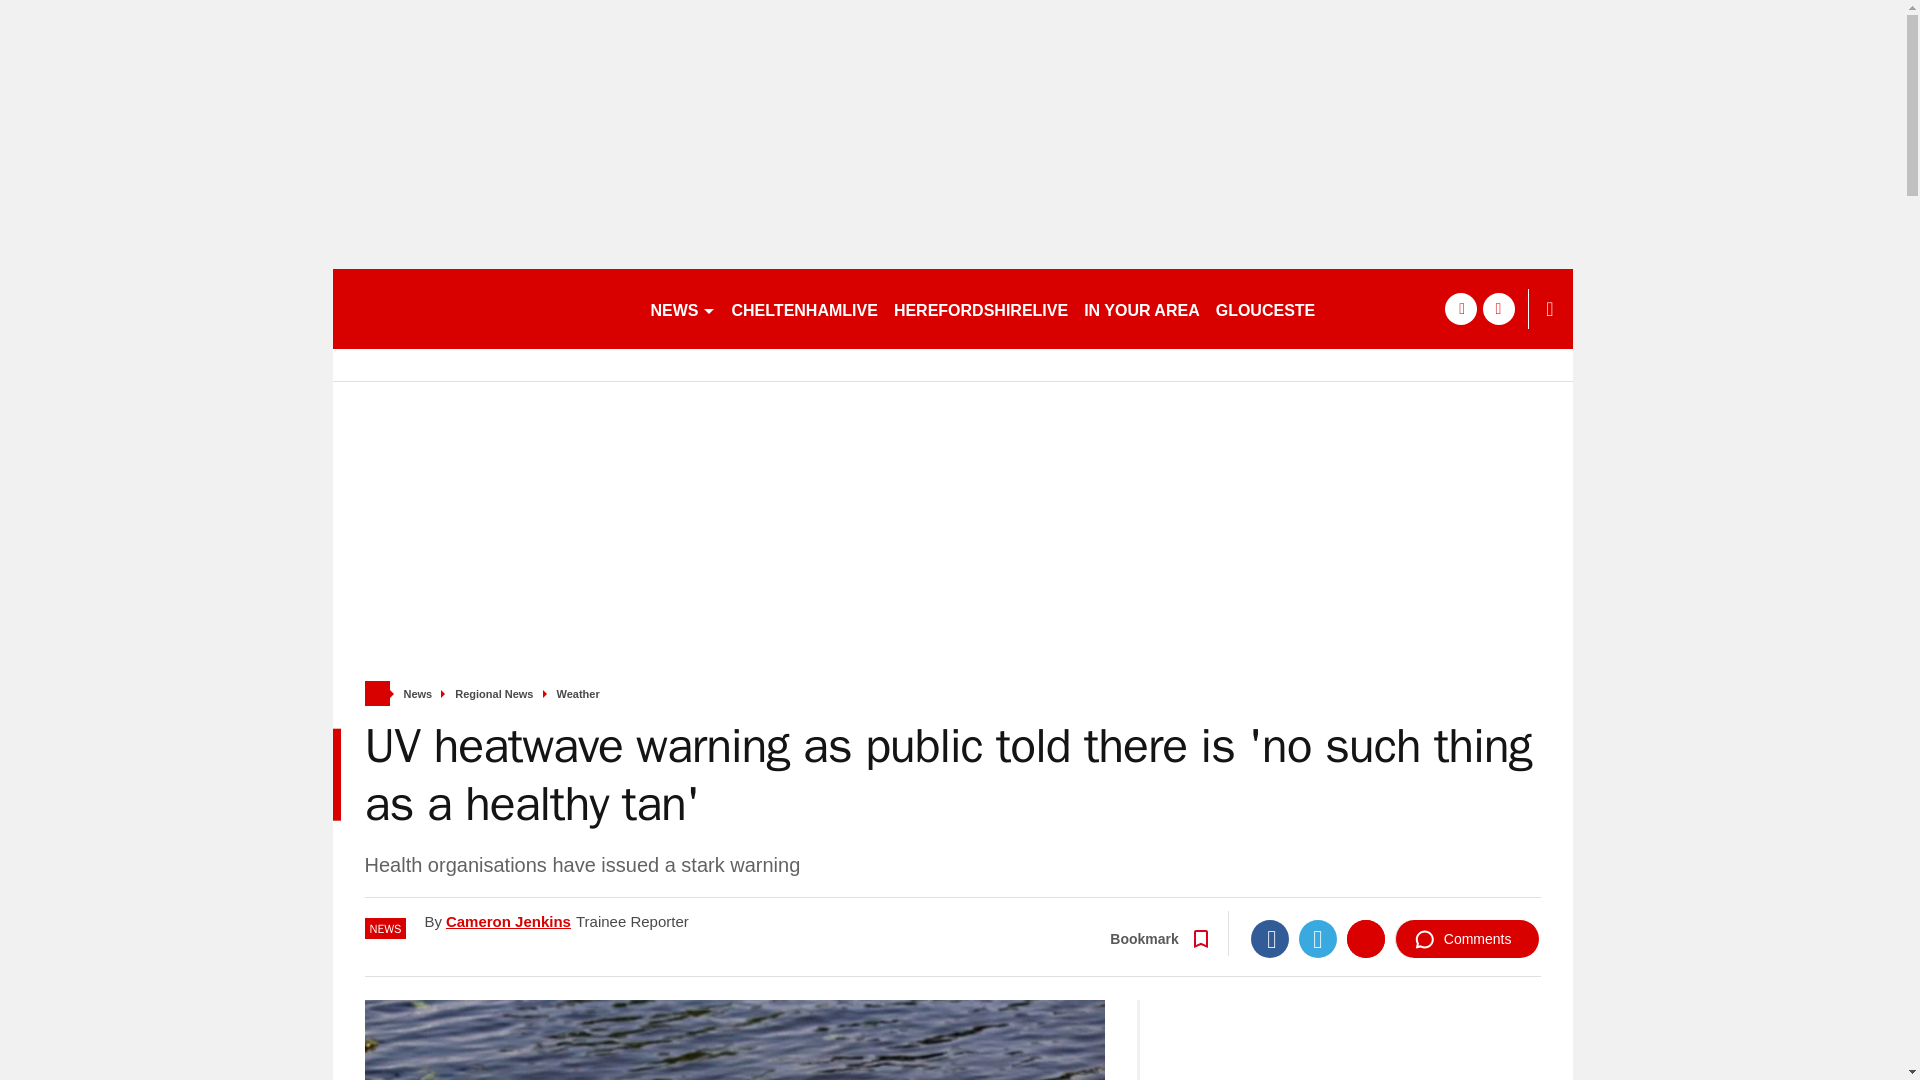  I want to click on Facebook, so click(1270, 938).